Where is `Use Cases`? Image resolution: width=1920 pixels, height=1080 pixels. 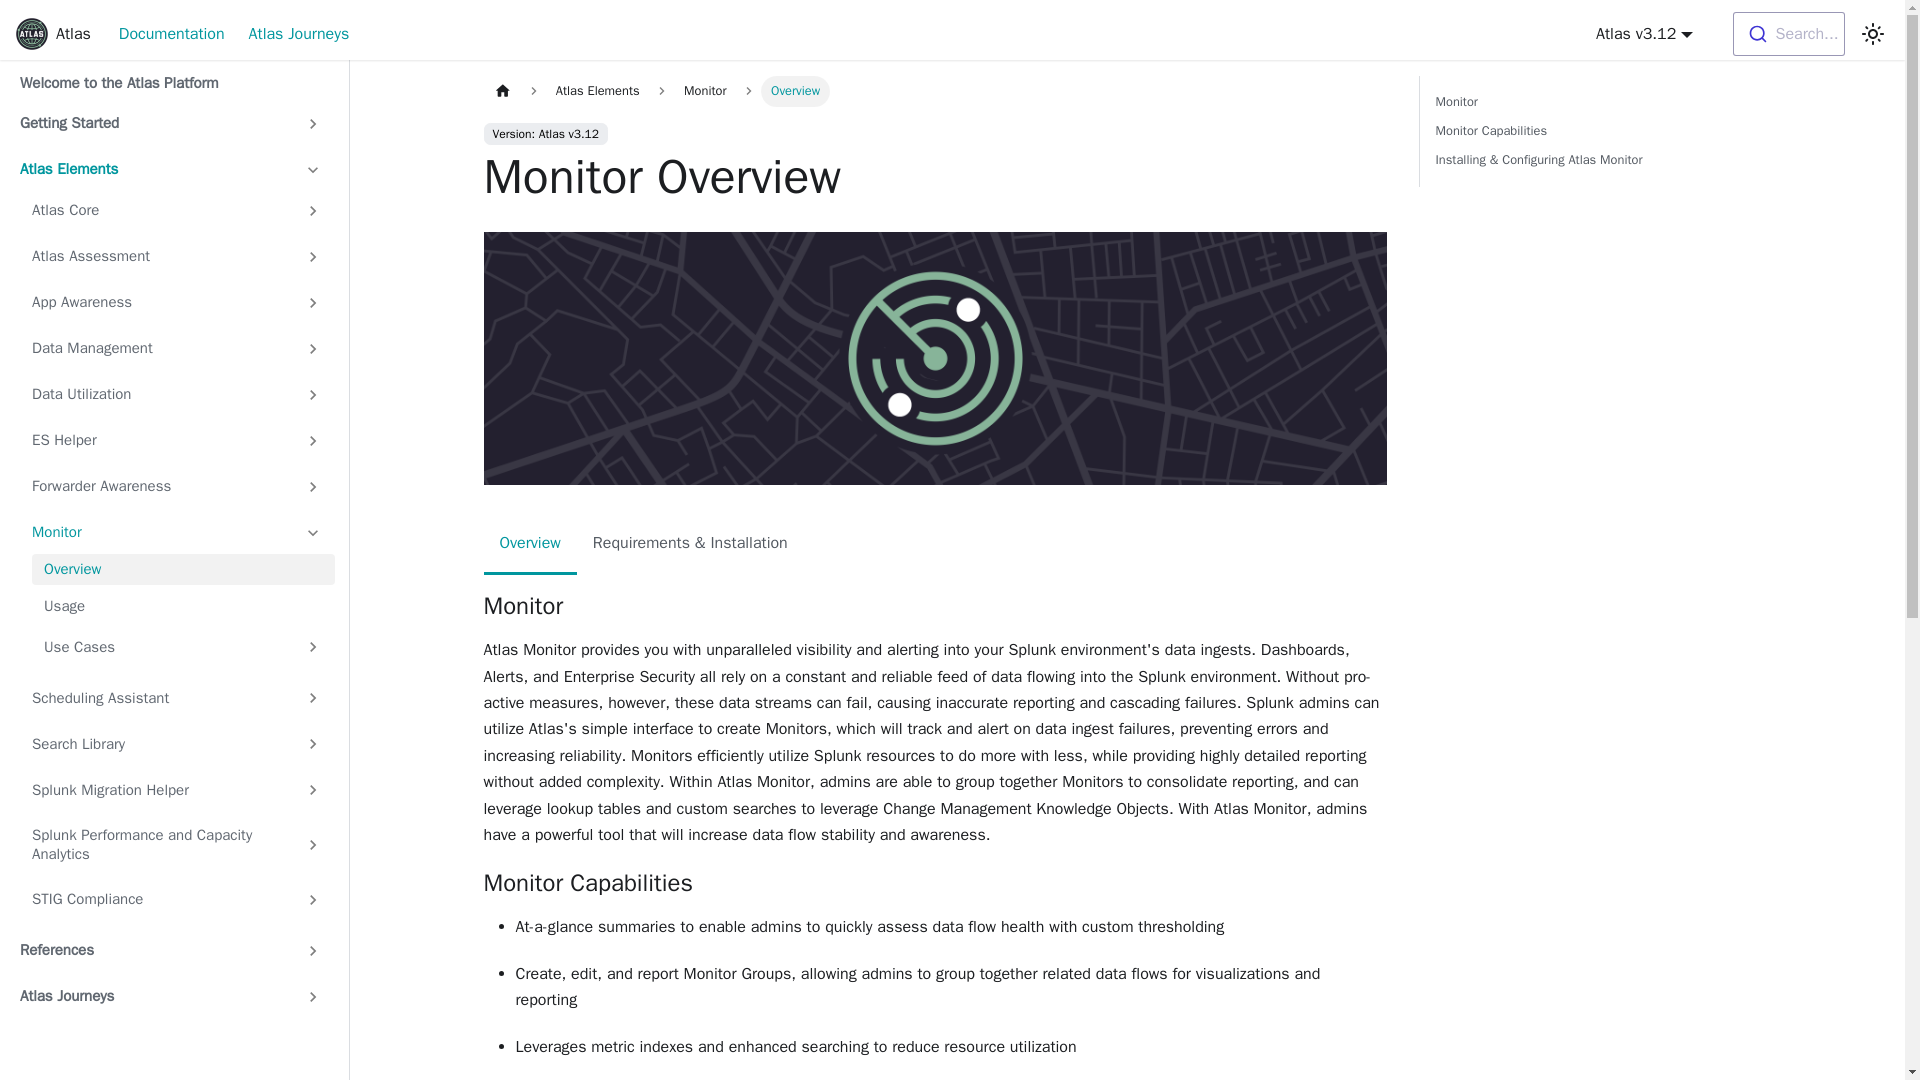
Use Cases is located at coordinates (183, 646).